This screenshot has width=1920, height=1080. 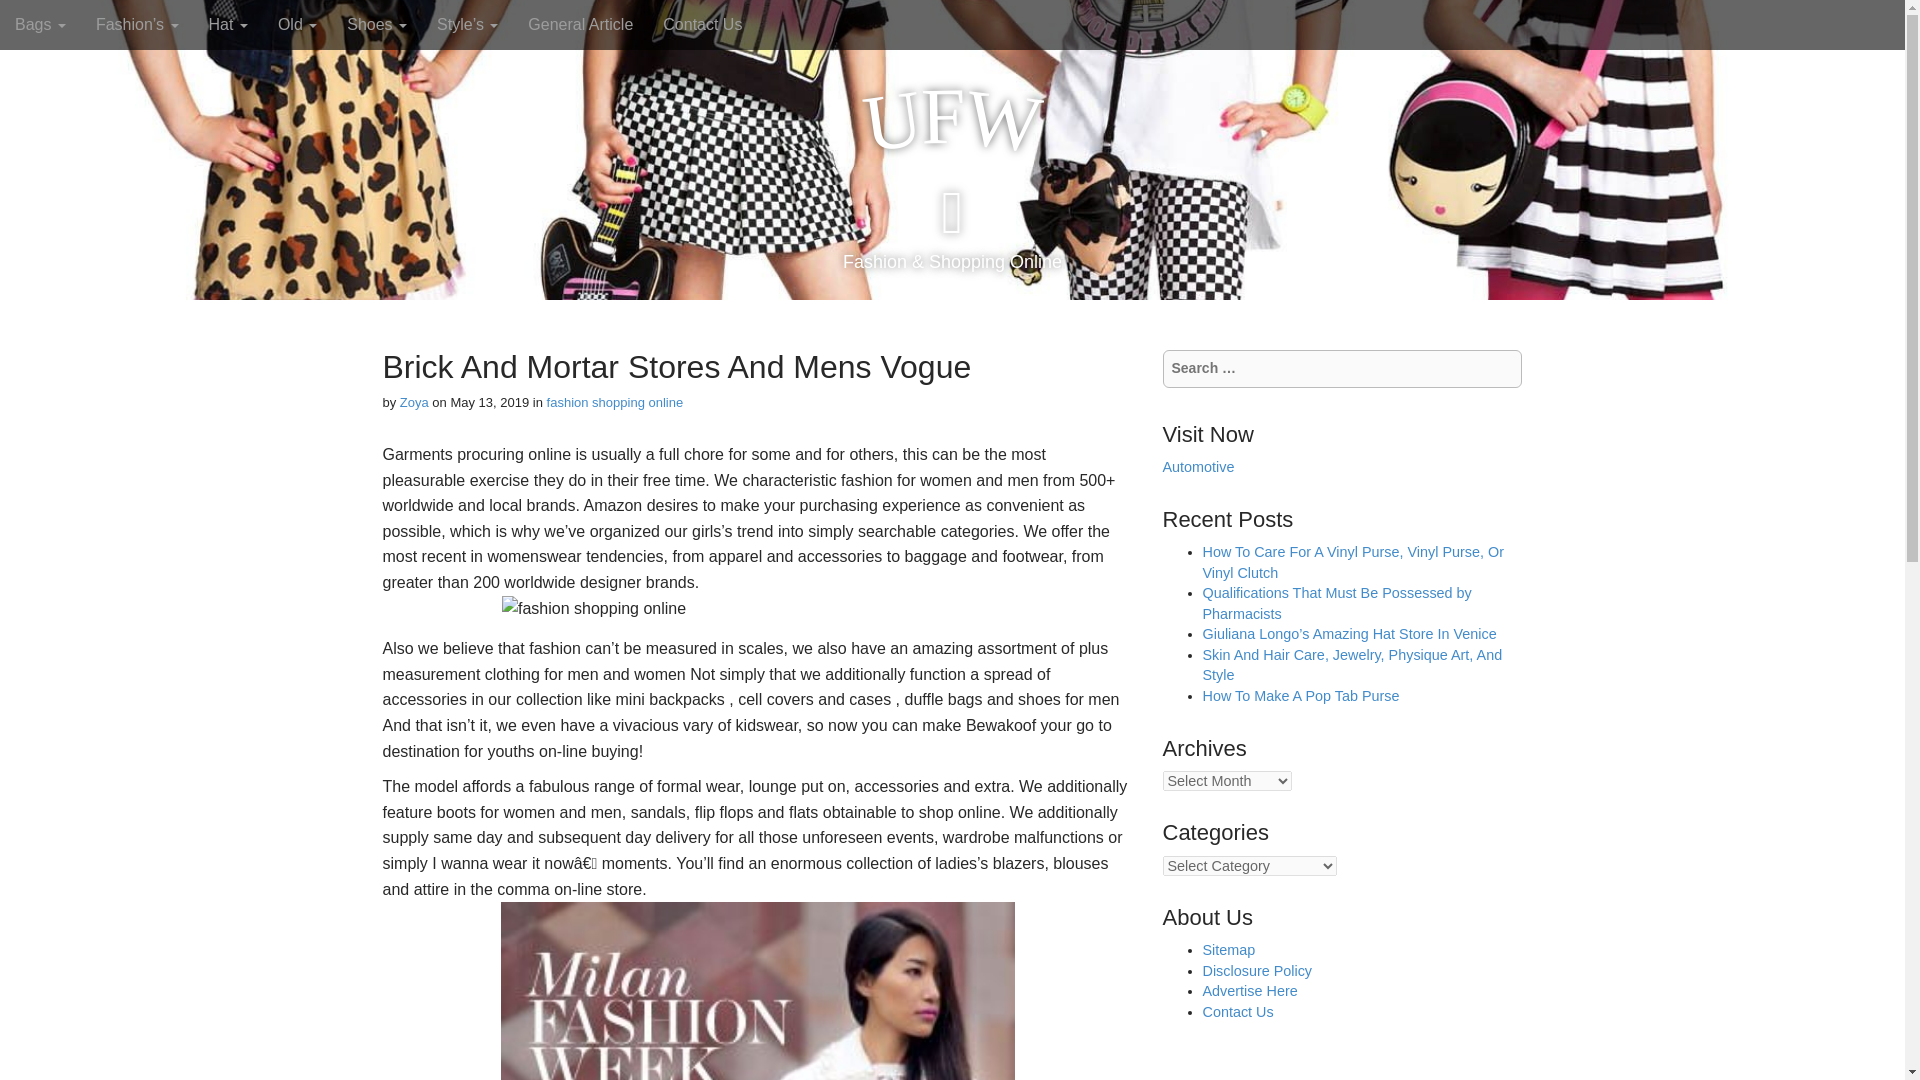 I want to click on Old, so click(x=298, y=24).